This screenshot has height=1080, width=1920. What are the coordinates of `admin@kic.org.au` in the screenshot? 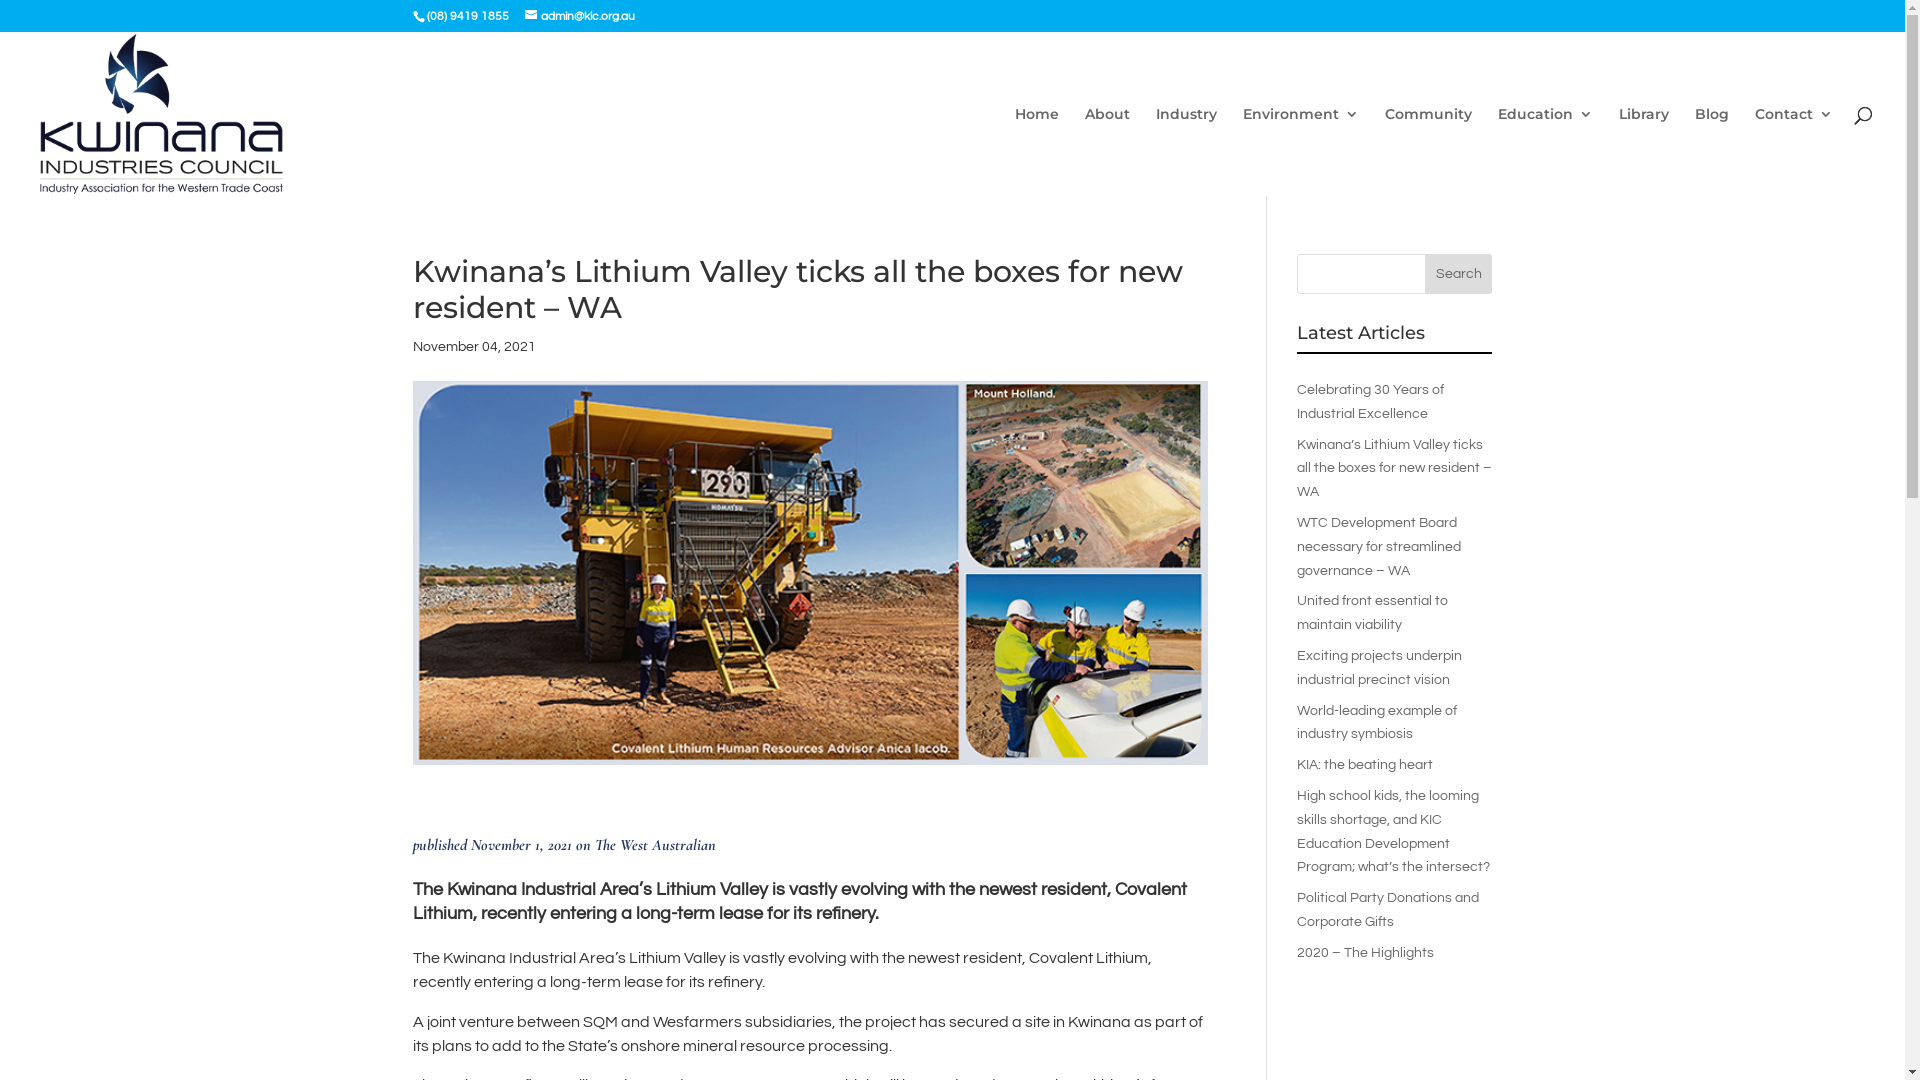 It's located at (579, 16).